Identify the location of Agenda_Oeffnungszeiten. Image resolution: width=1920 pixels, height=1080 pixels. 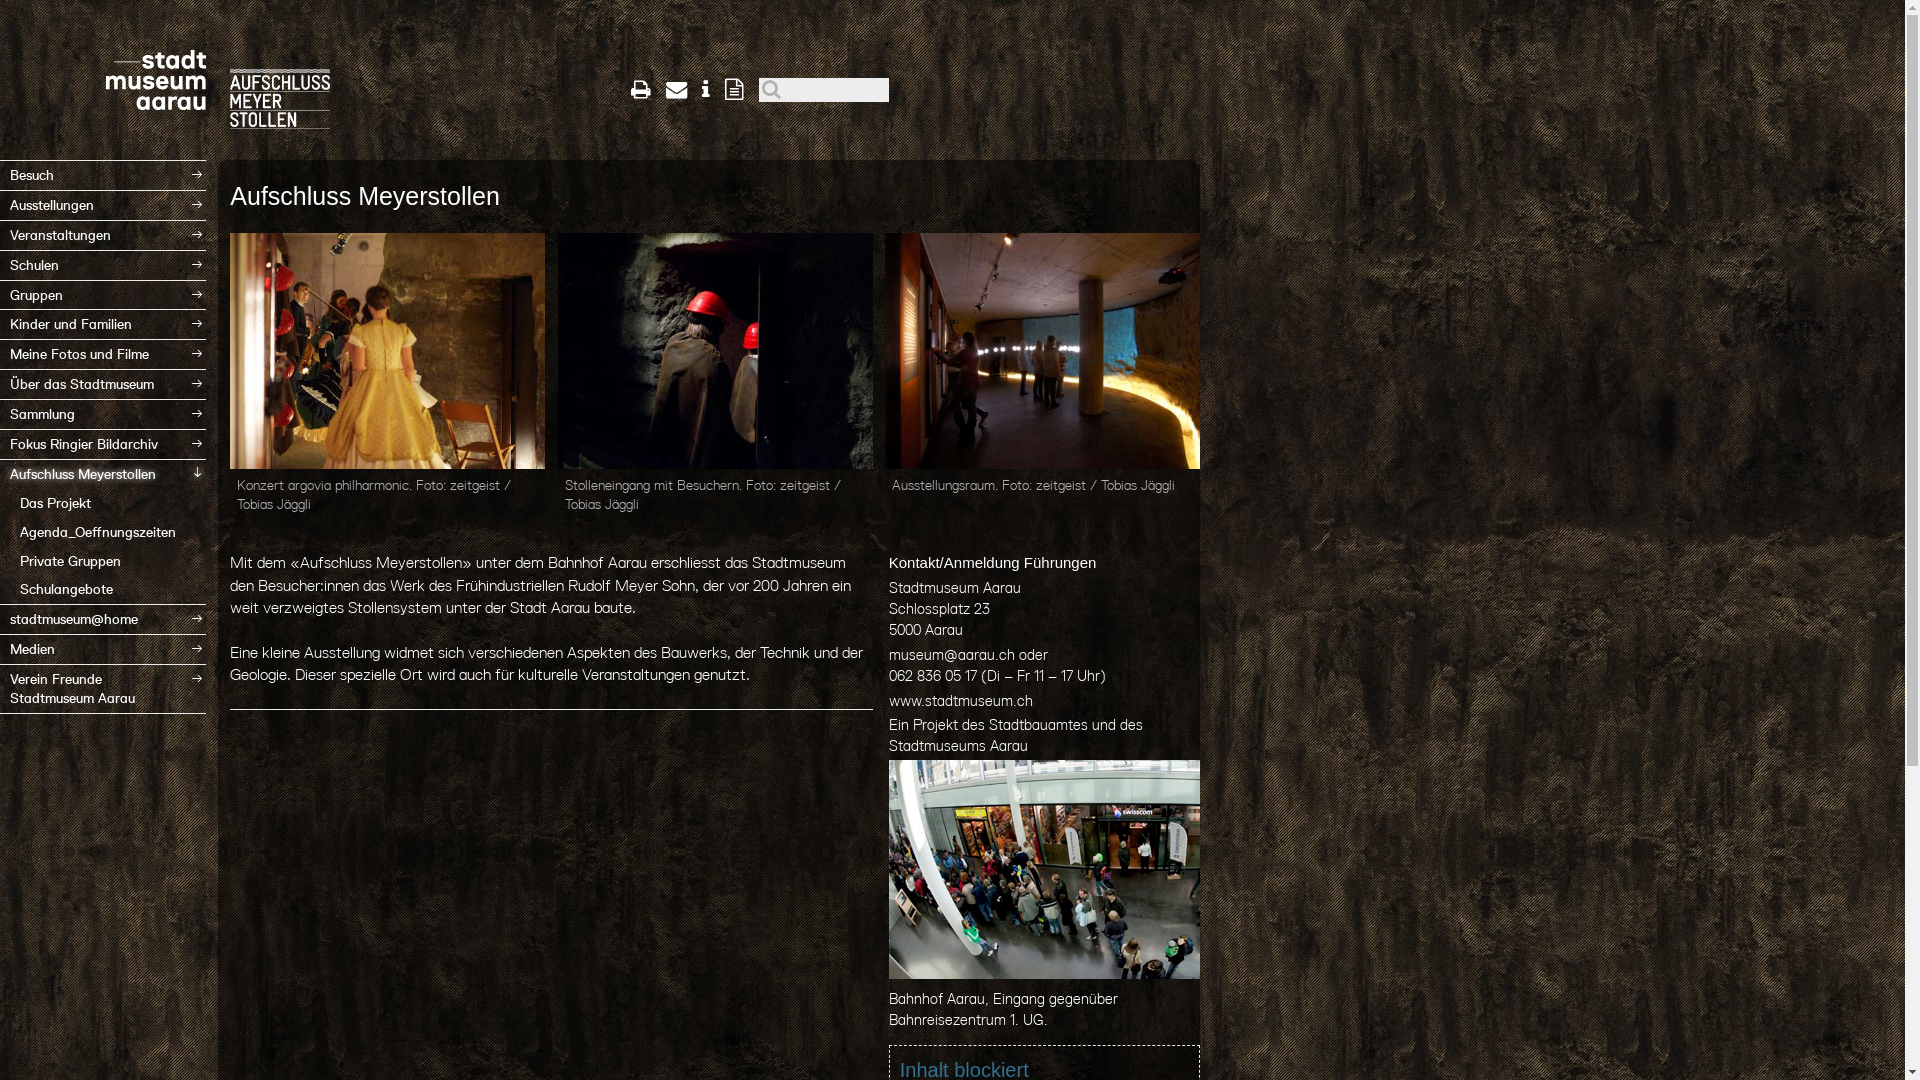
(103, 532).